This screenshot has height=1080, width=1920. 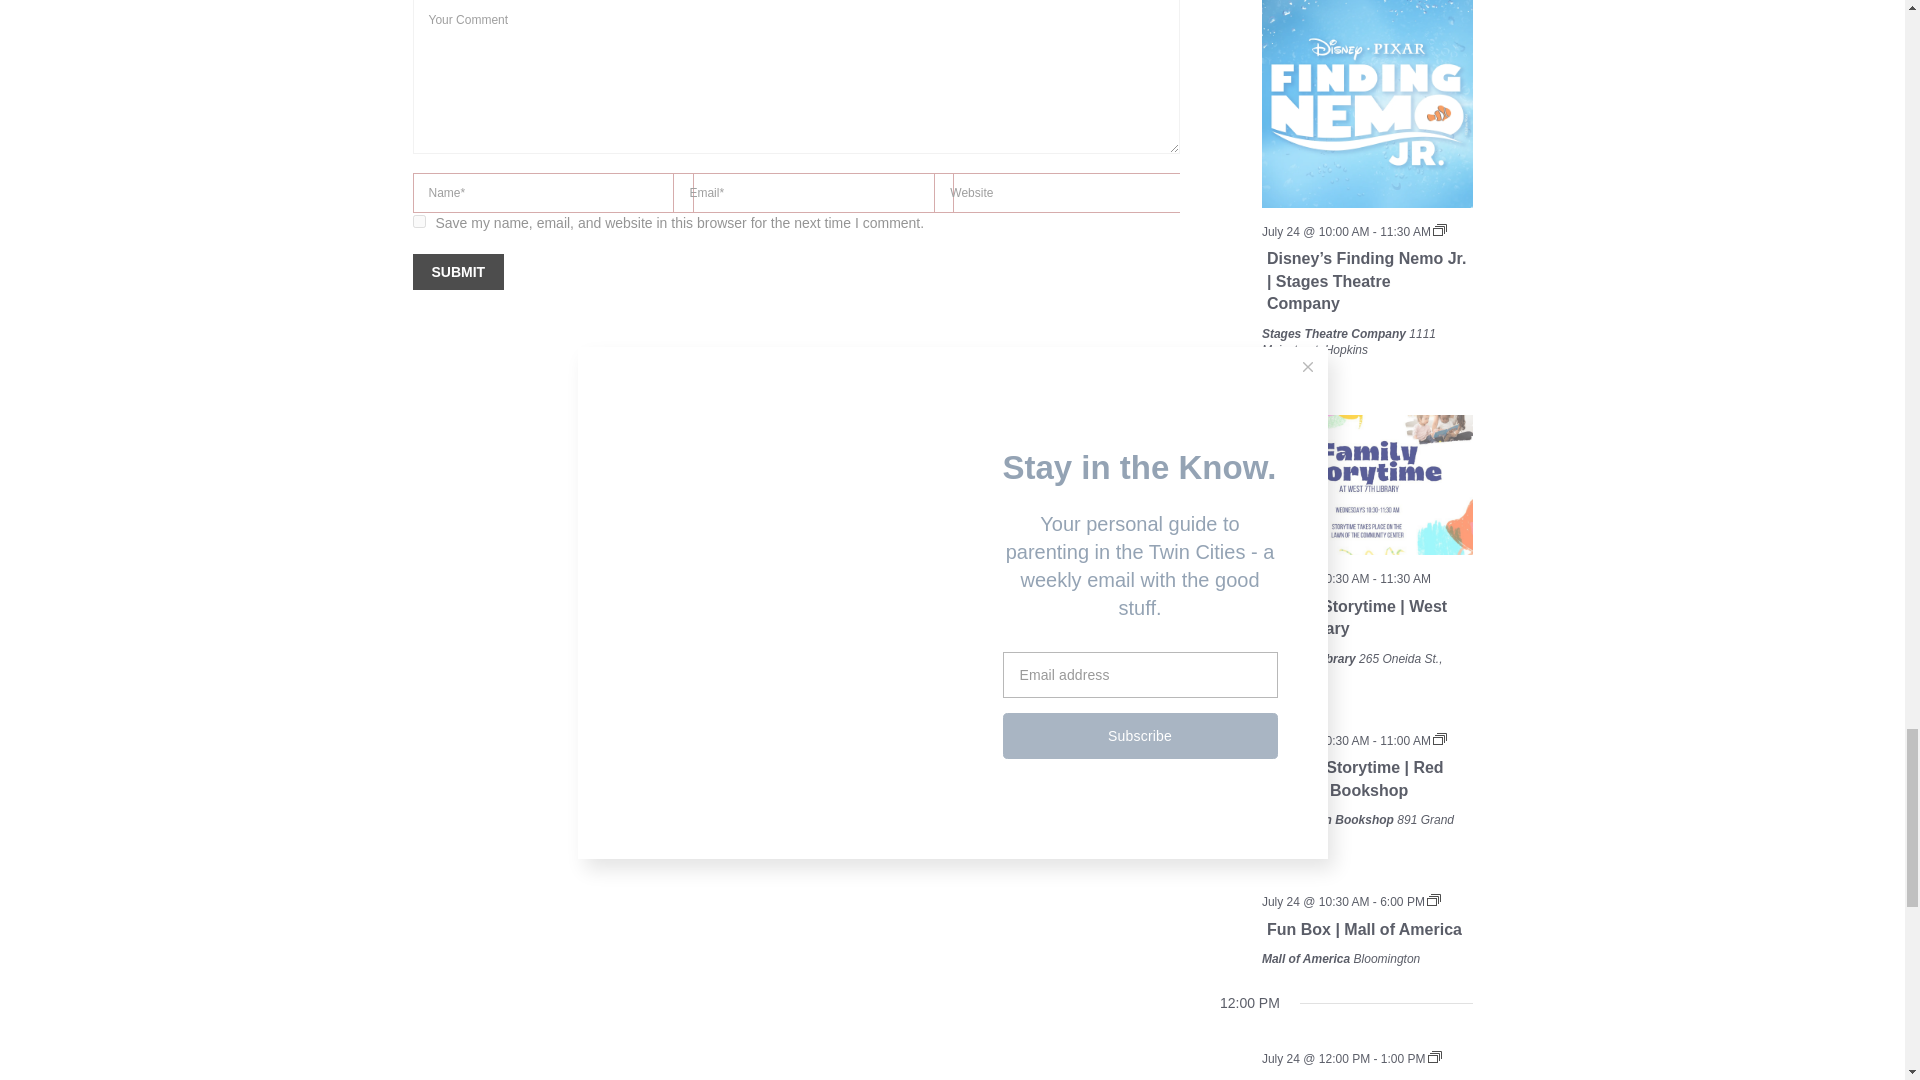 I want to click on Submit, so click(x=458, y=272).